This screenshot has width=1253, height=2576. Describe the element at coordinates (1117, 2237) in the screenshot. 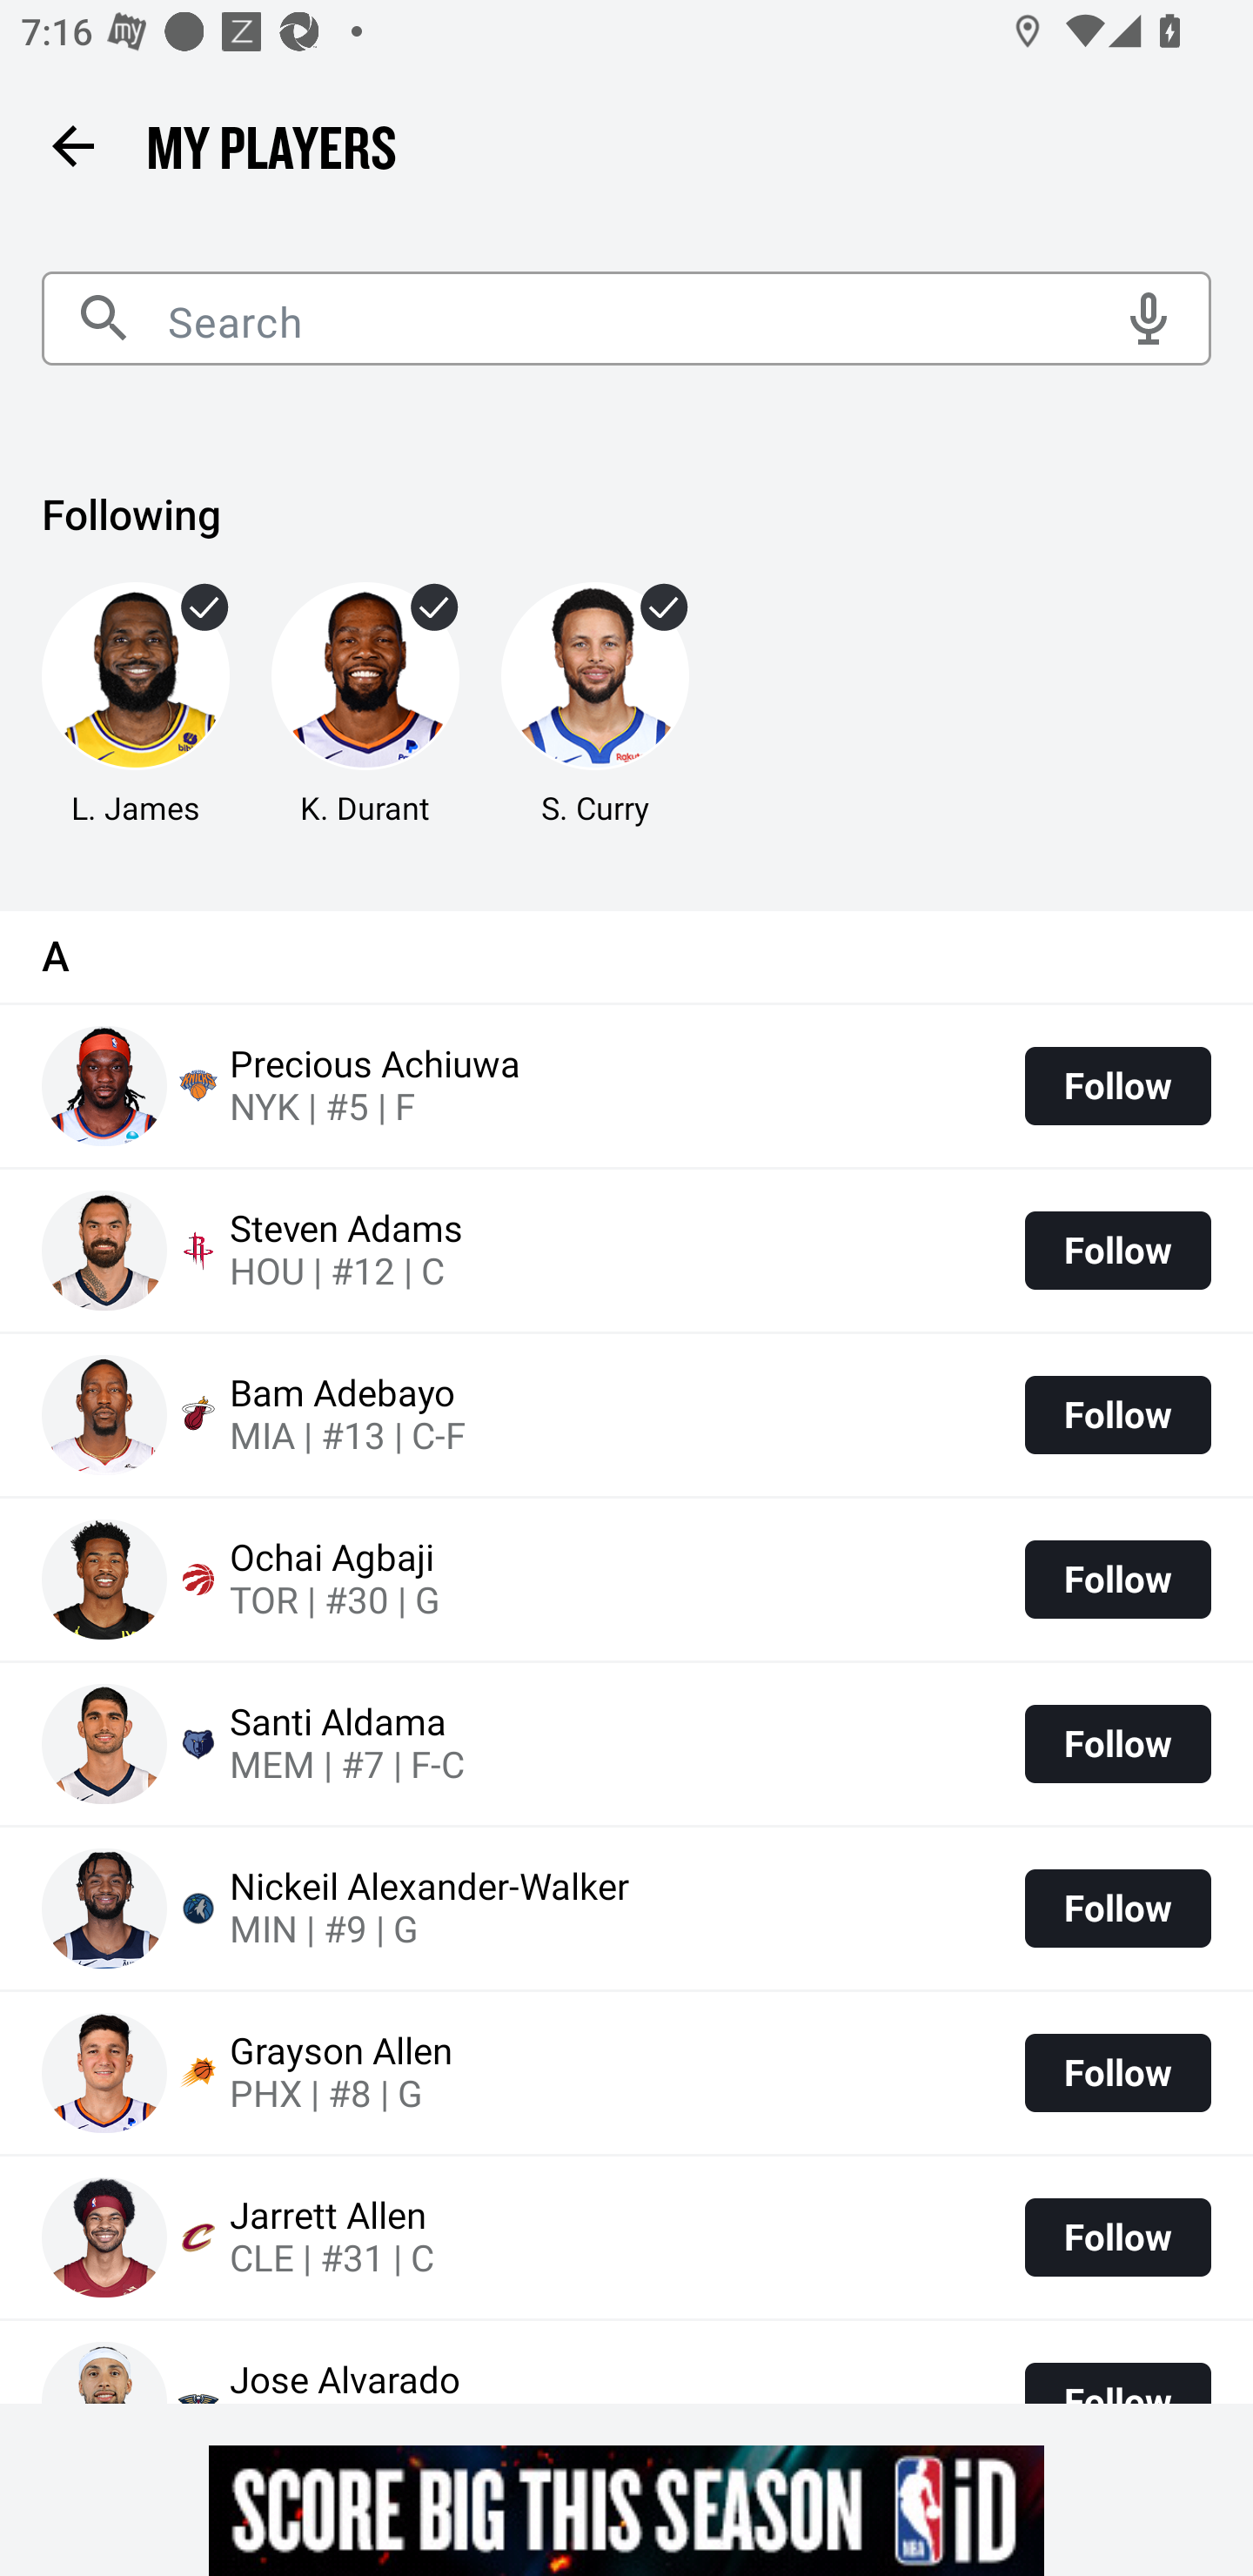

I see `Follow` at that location.